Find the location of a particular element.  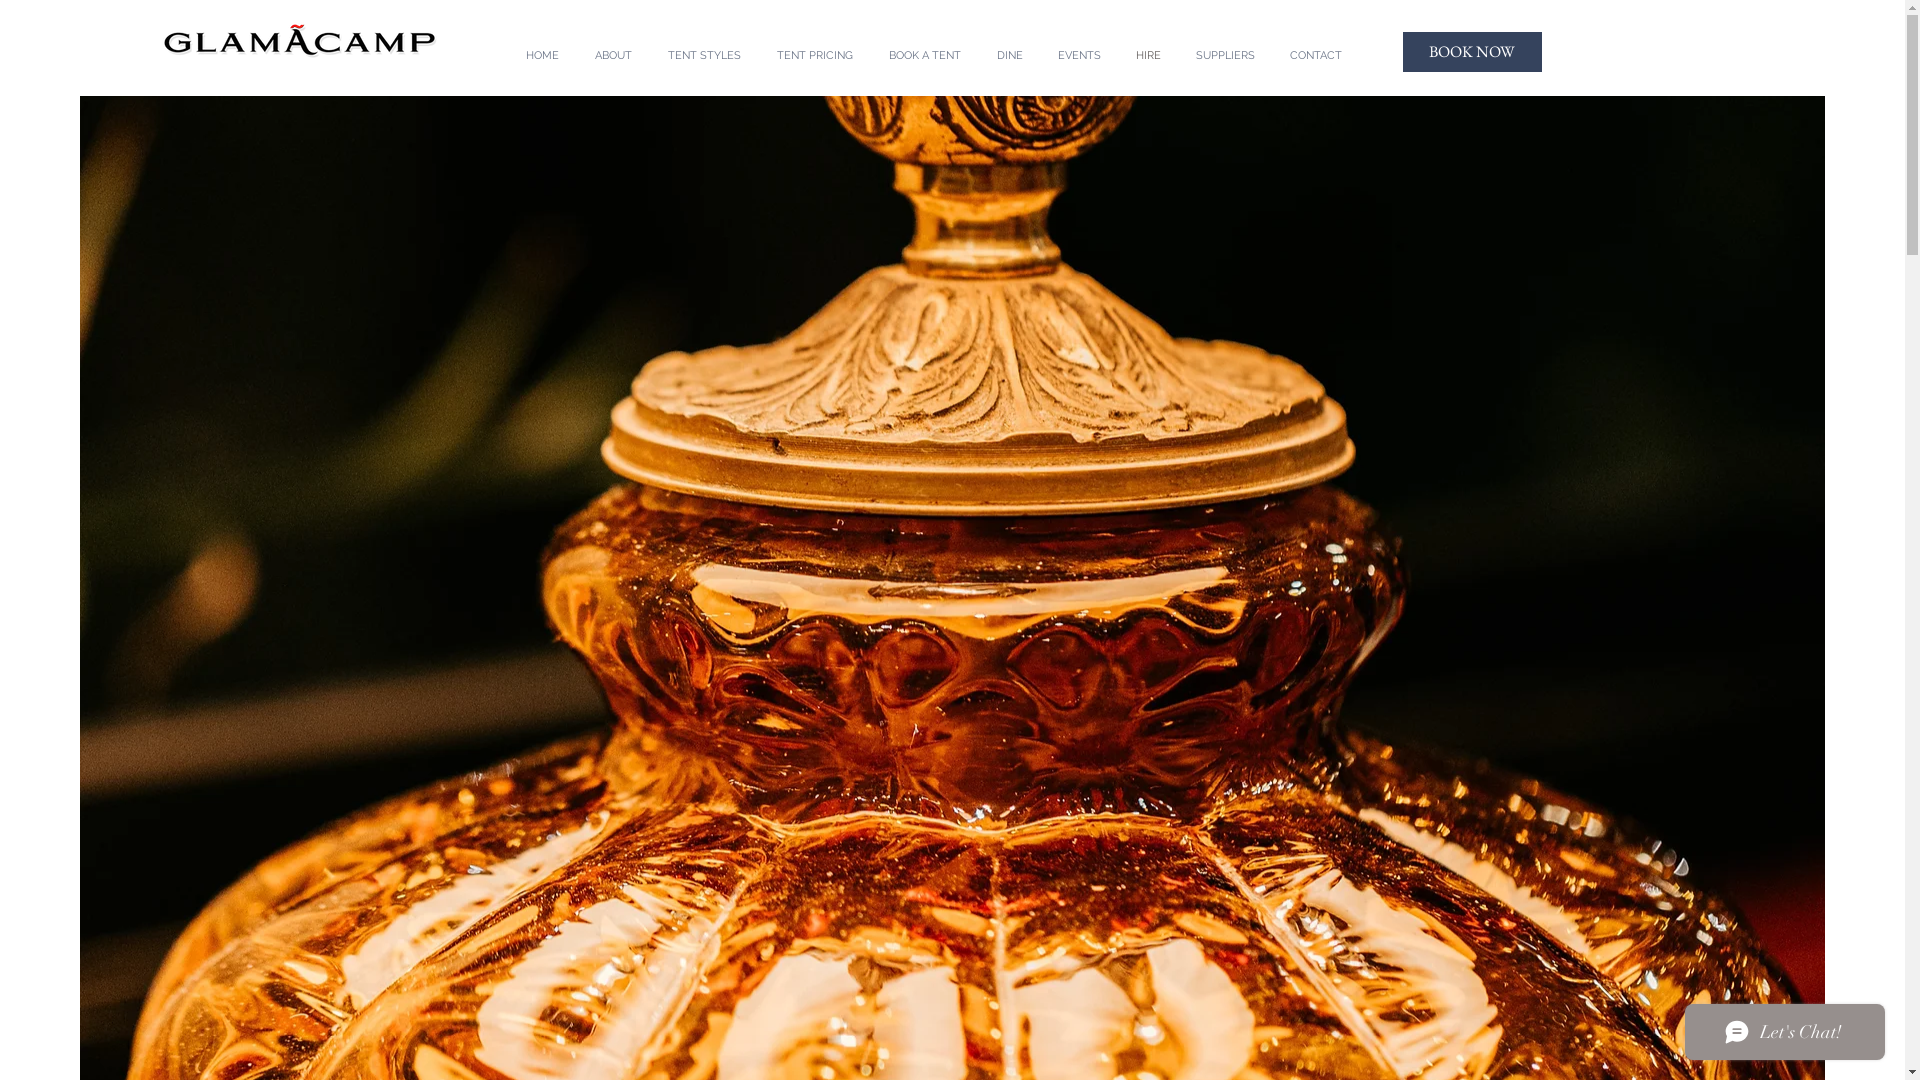

BOOK A TENT is located at coordinates (924, 56).